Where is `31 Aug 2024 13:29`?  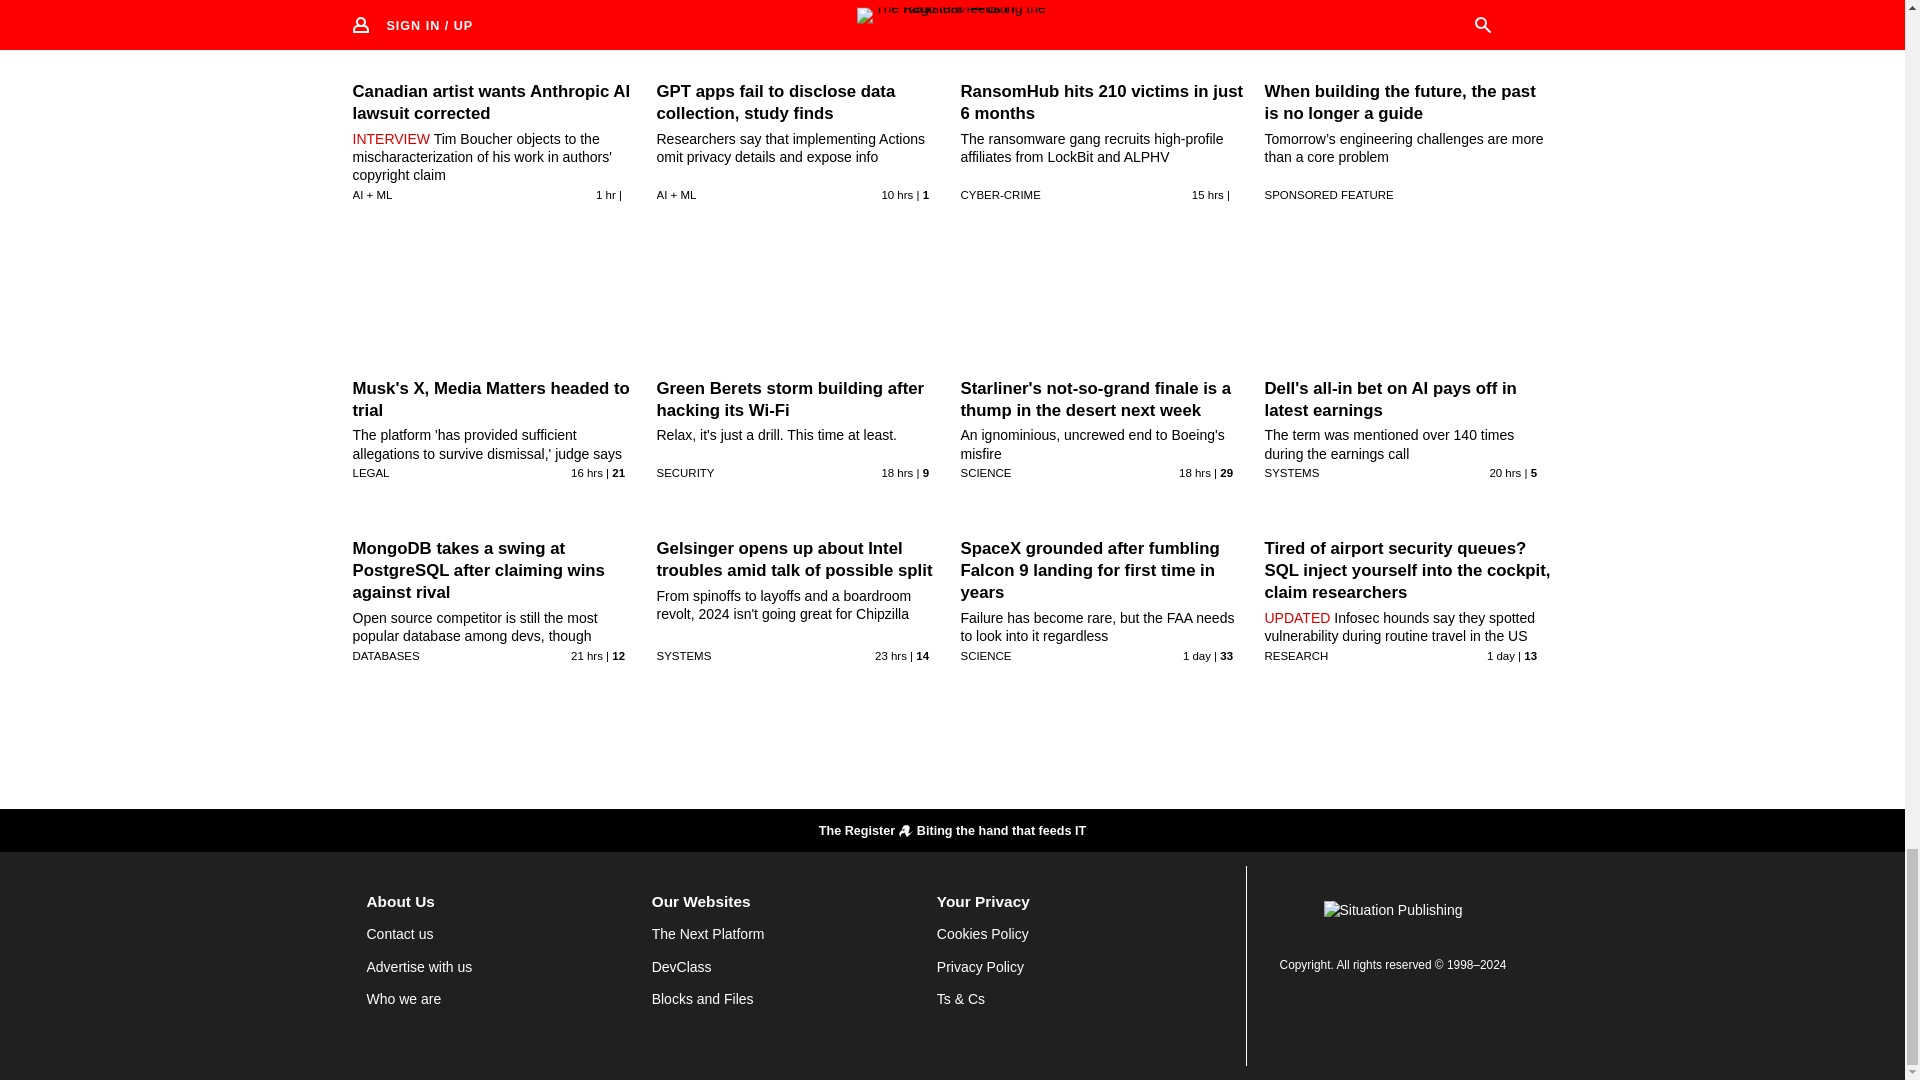
31 Aug 2024 13:29 is located at coordinates (606, 194).